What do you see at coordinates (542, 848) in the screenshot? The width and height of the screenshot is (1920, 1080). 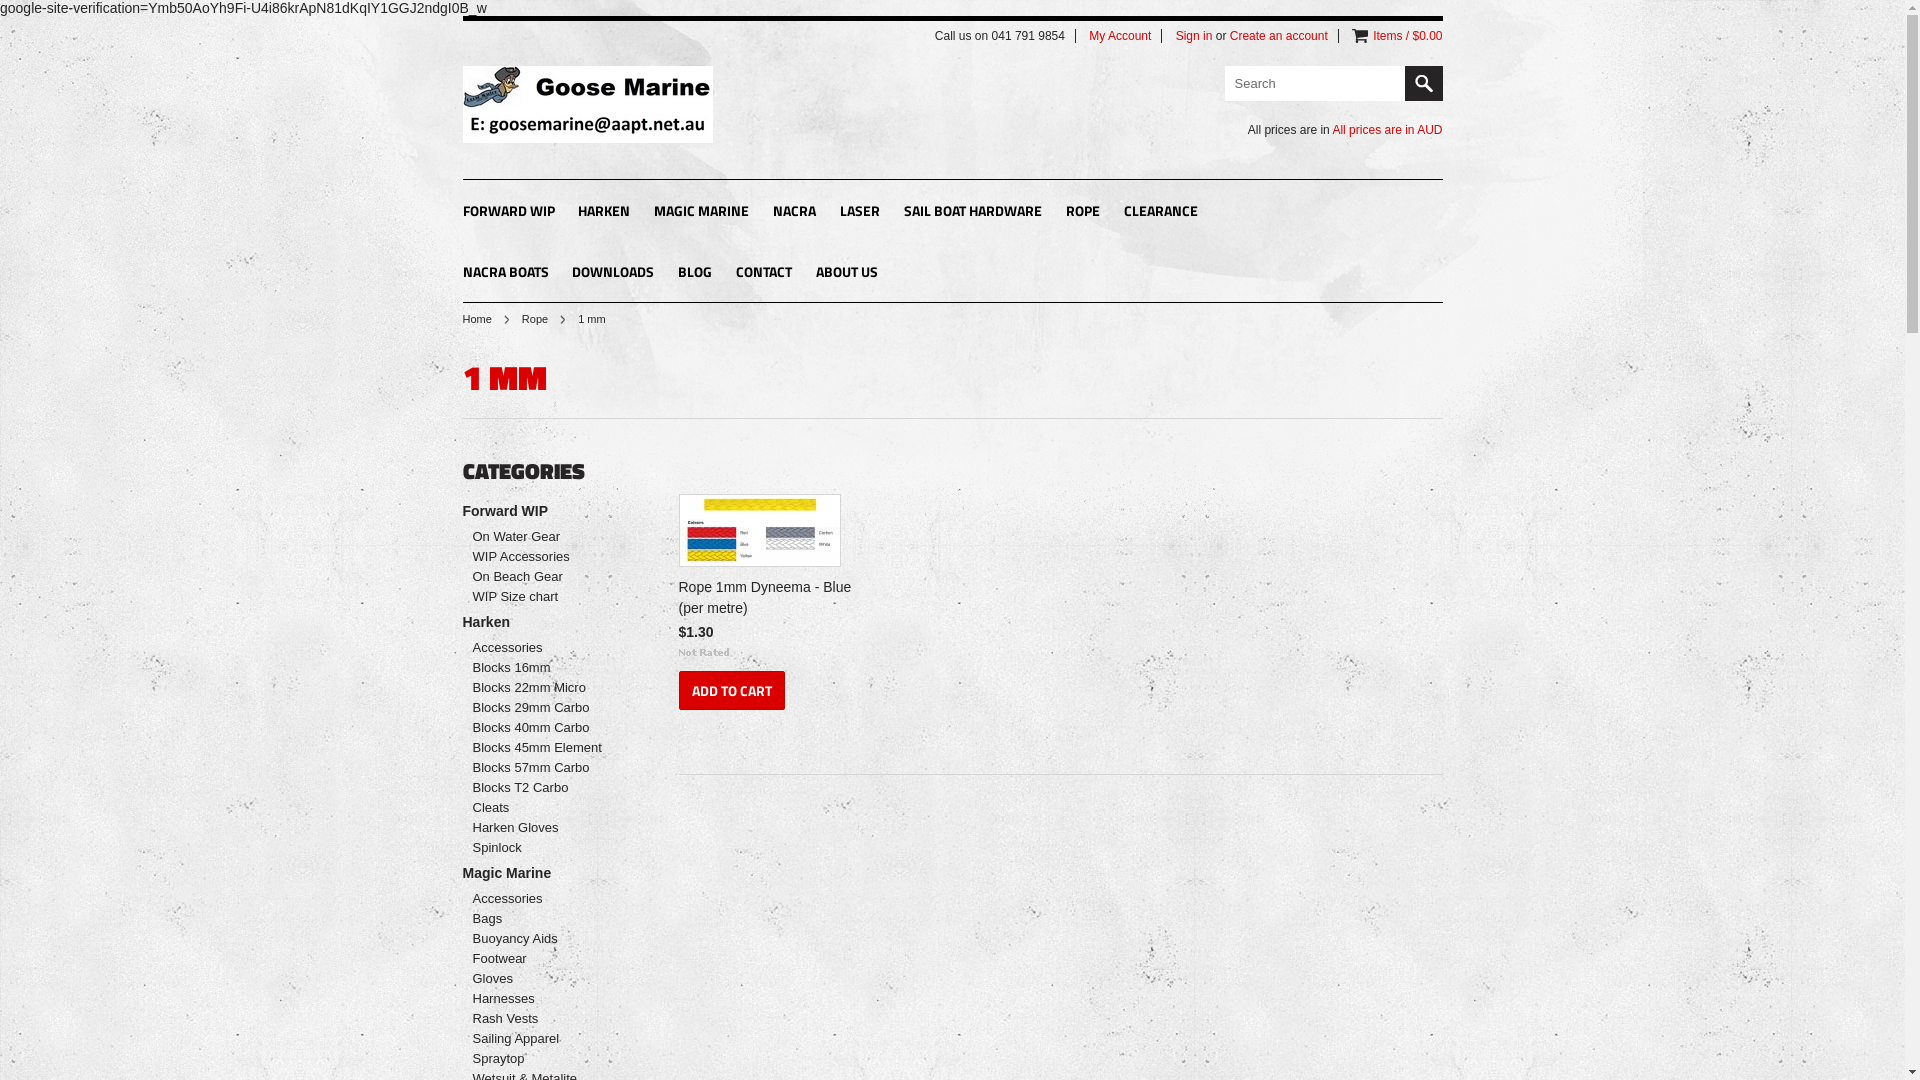 I see `Spinlock` at bounding box center [542, 848].